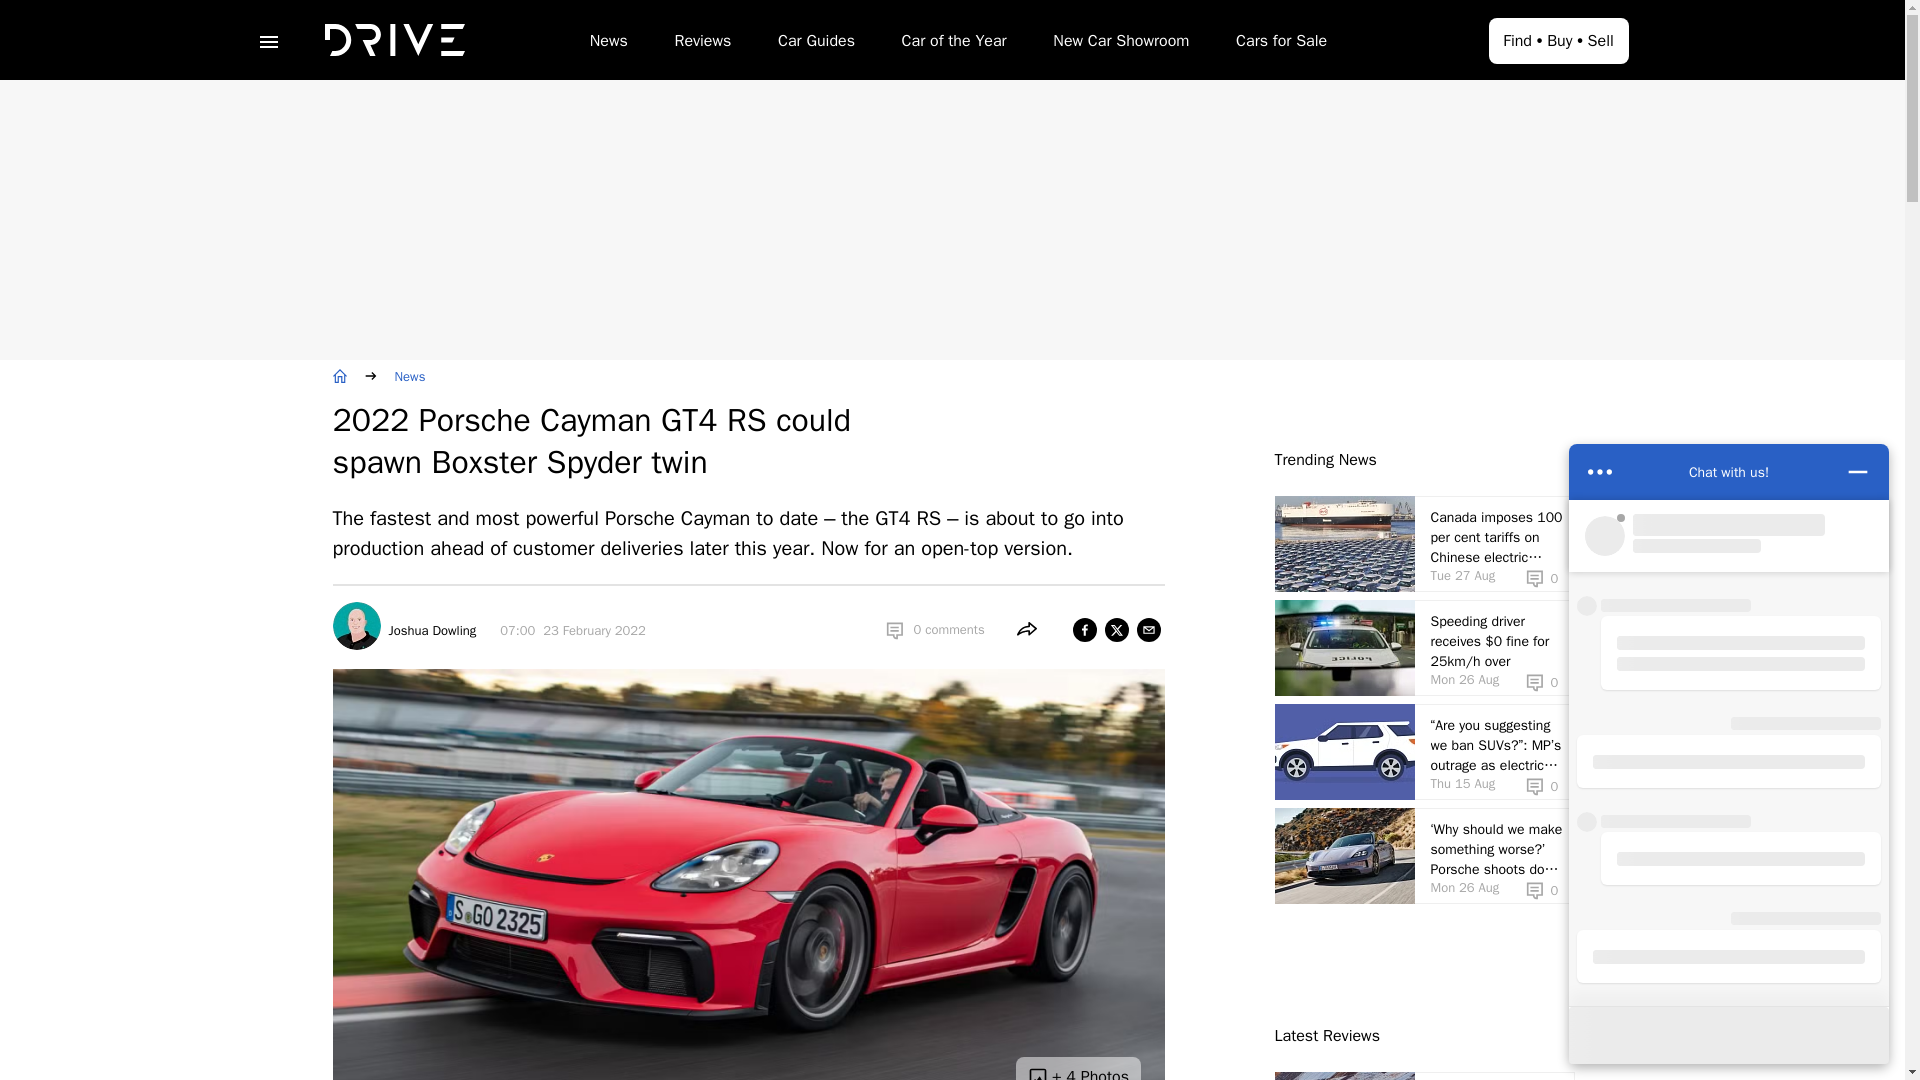 This screenshot has width=1920, height=1080. Describe the element at coordinates (954, 44) in the screenshot. I see `Car of the Year` at that location.